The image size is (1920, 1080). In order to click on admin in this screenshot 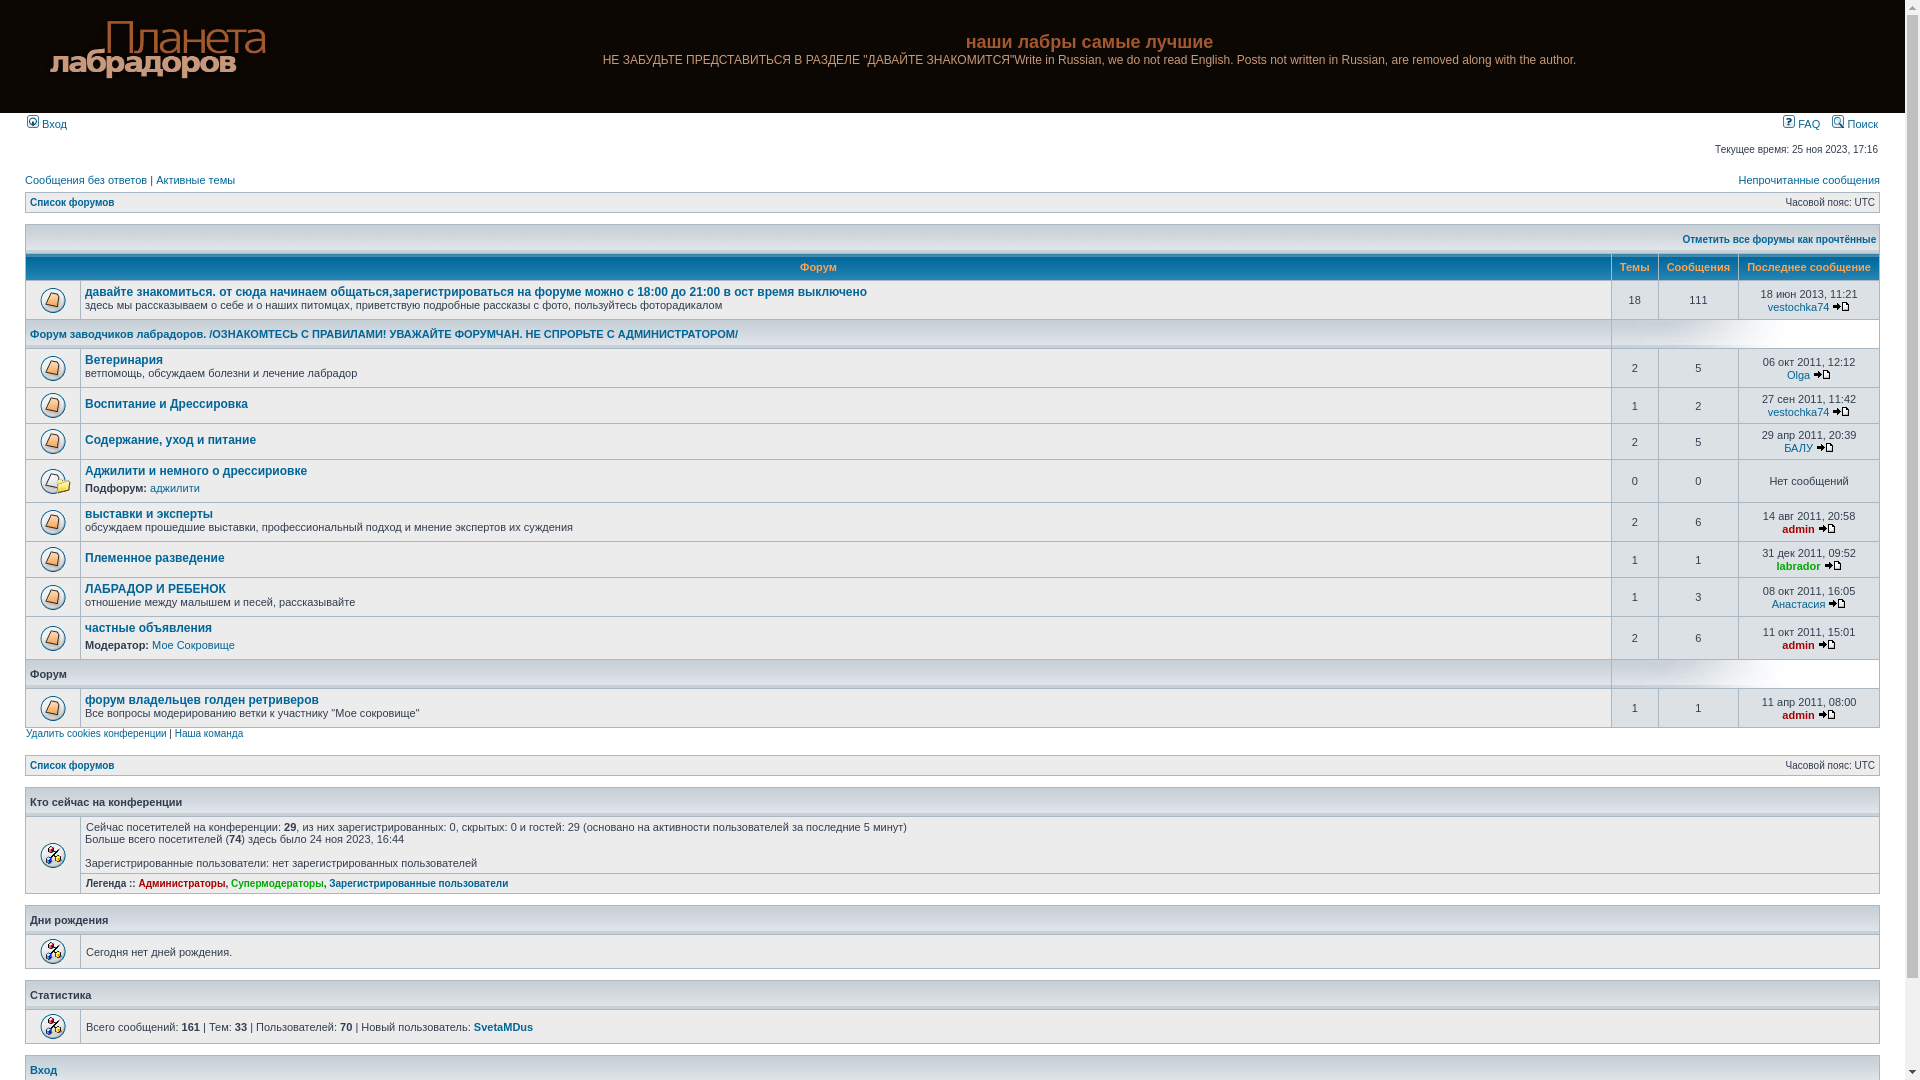, I will do `click(1798, 644)`.